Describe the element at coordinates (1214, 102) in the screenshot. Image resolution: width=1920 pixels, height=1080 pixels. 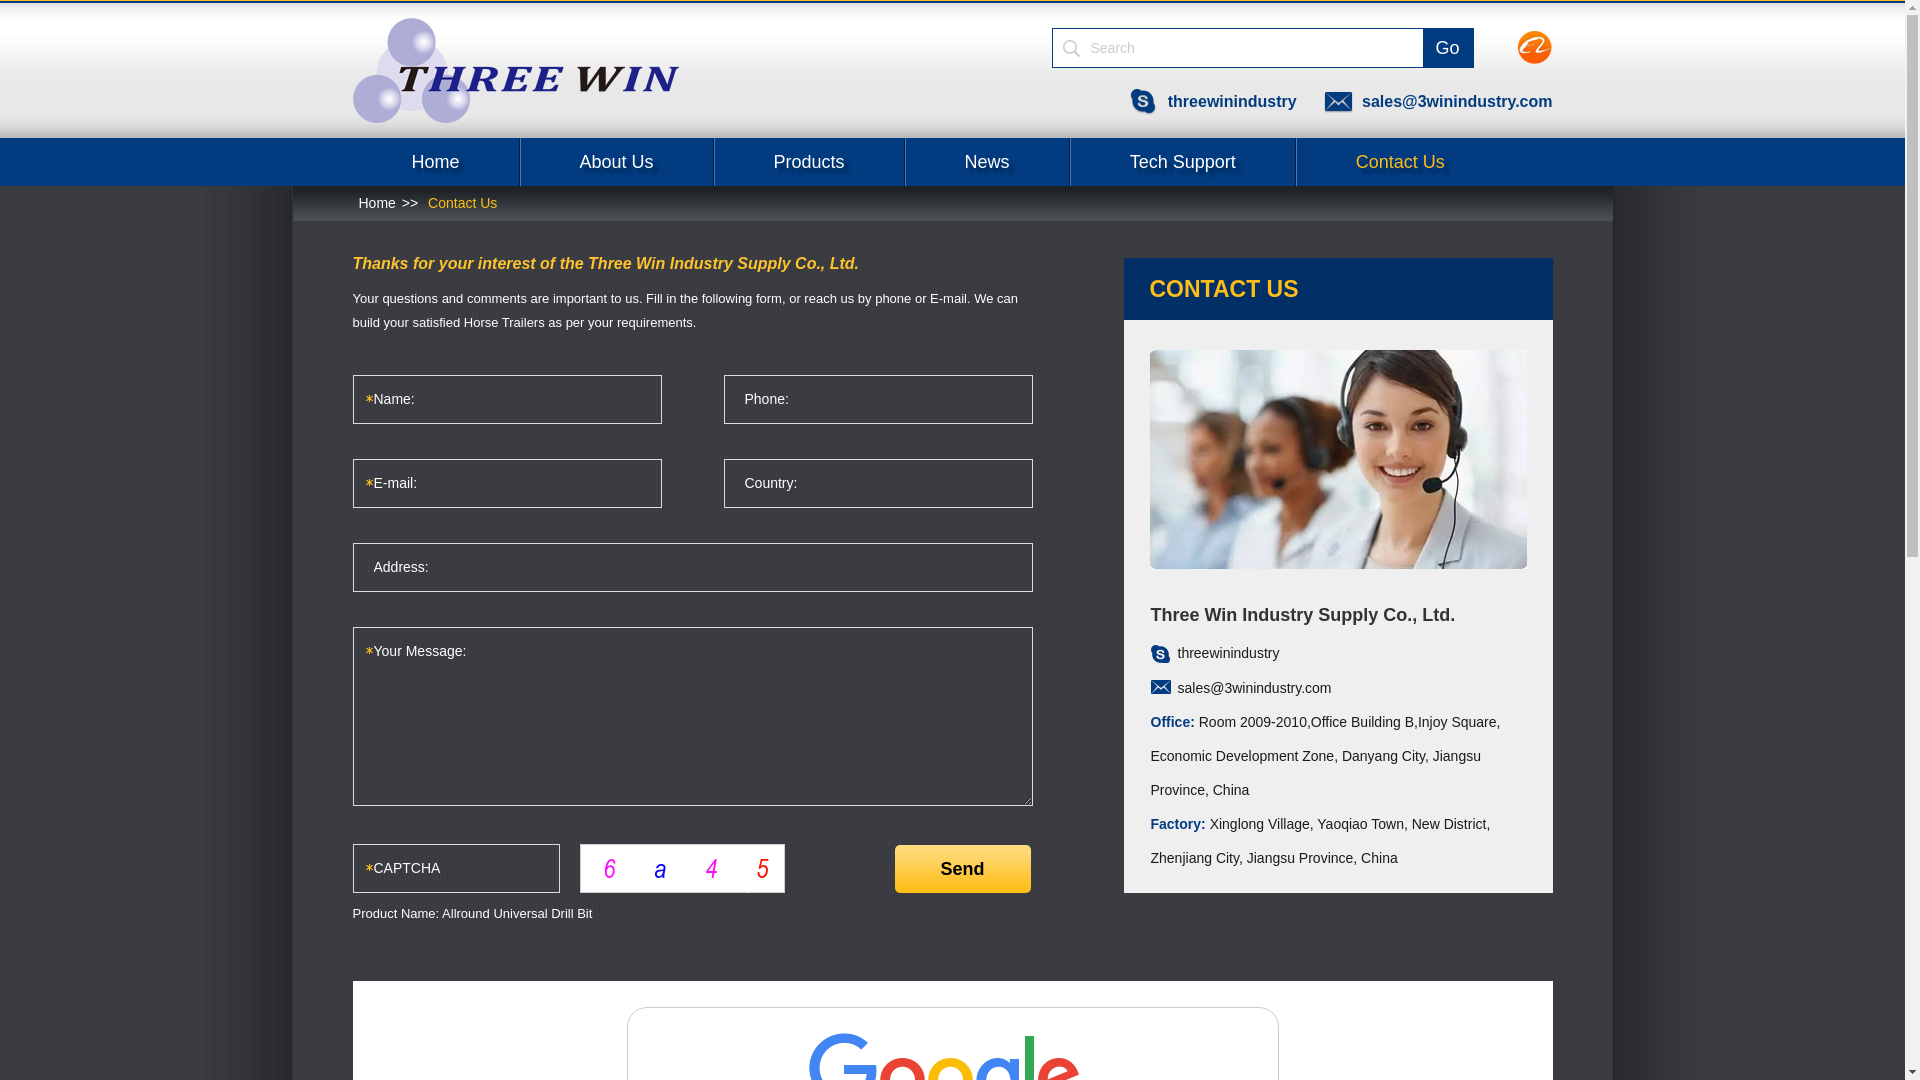
I see `threewinindustry` at that location.